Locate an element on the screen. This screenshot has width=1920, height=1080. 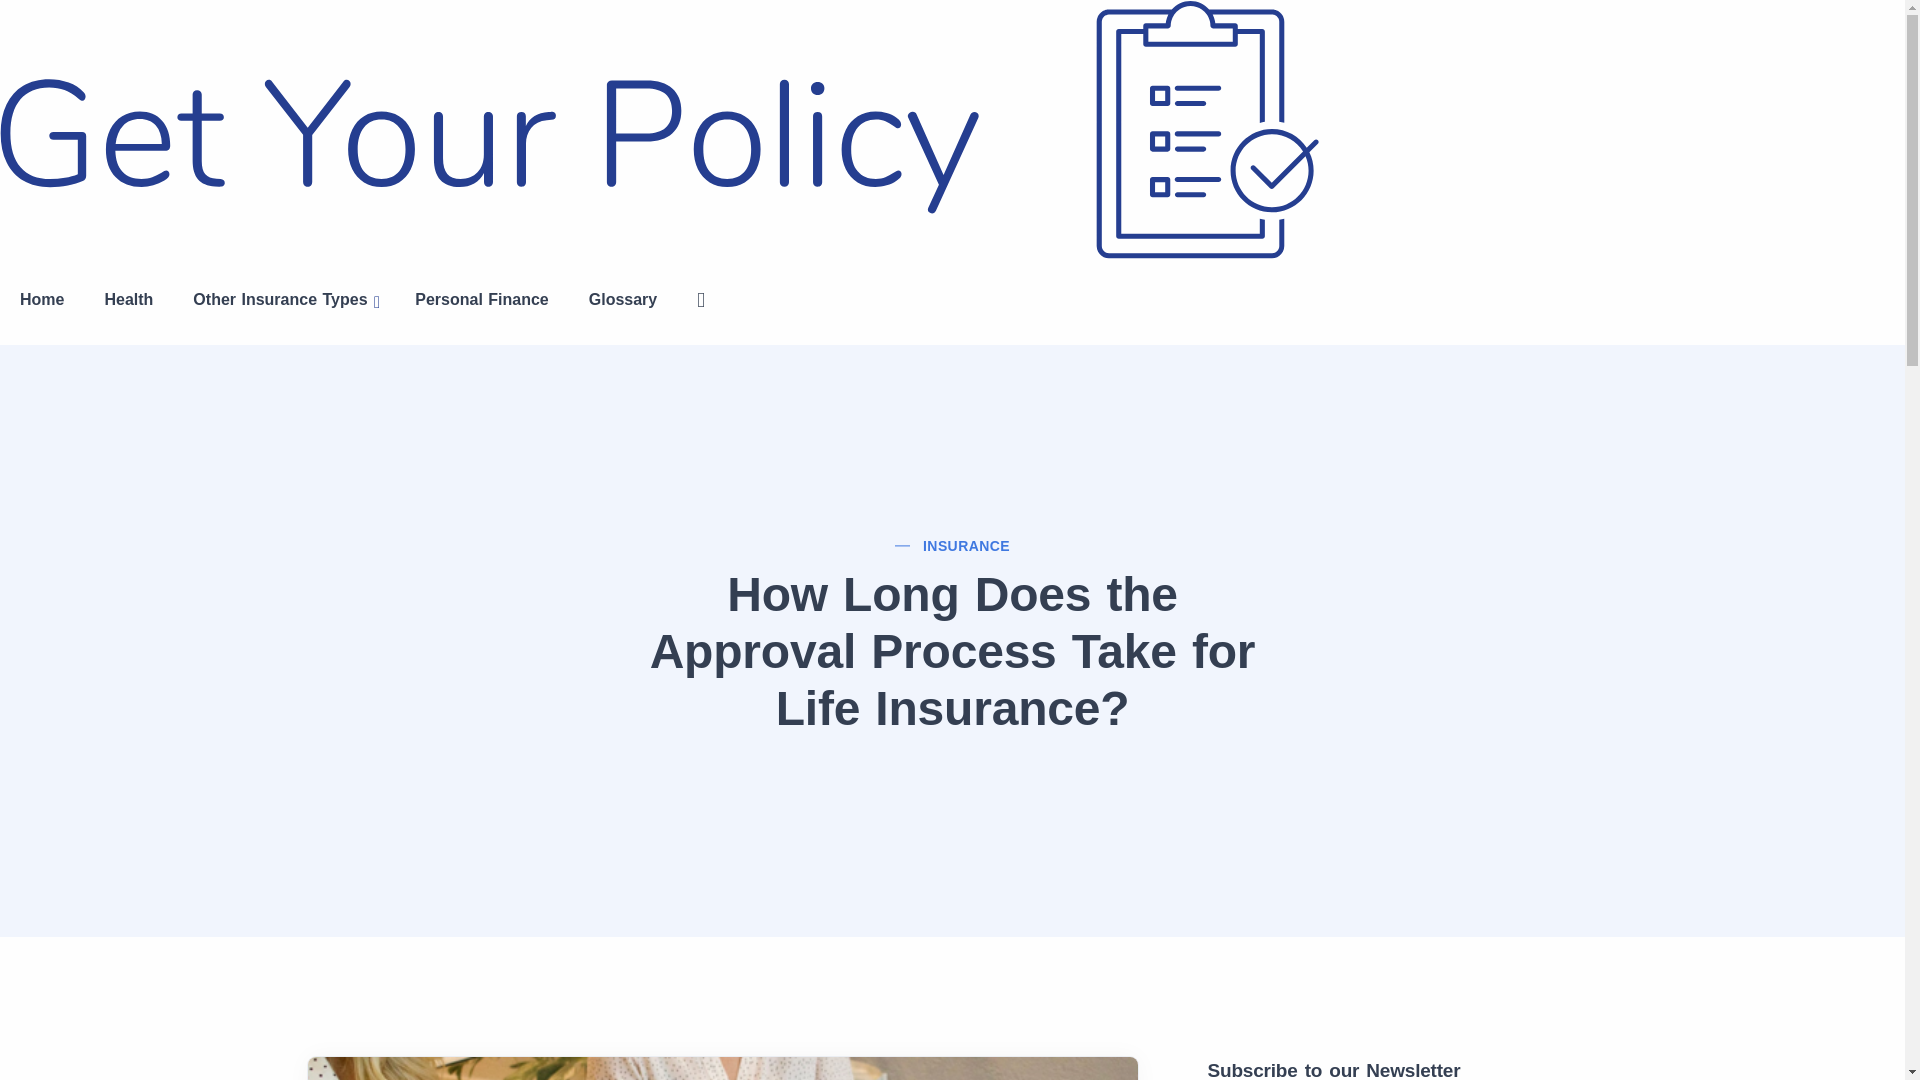
Other Insurance Types is located at coordinates (284, 302).